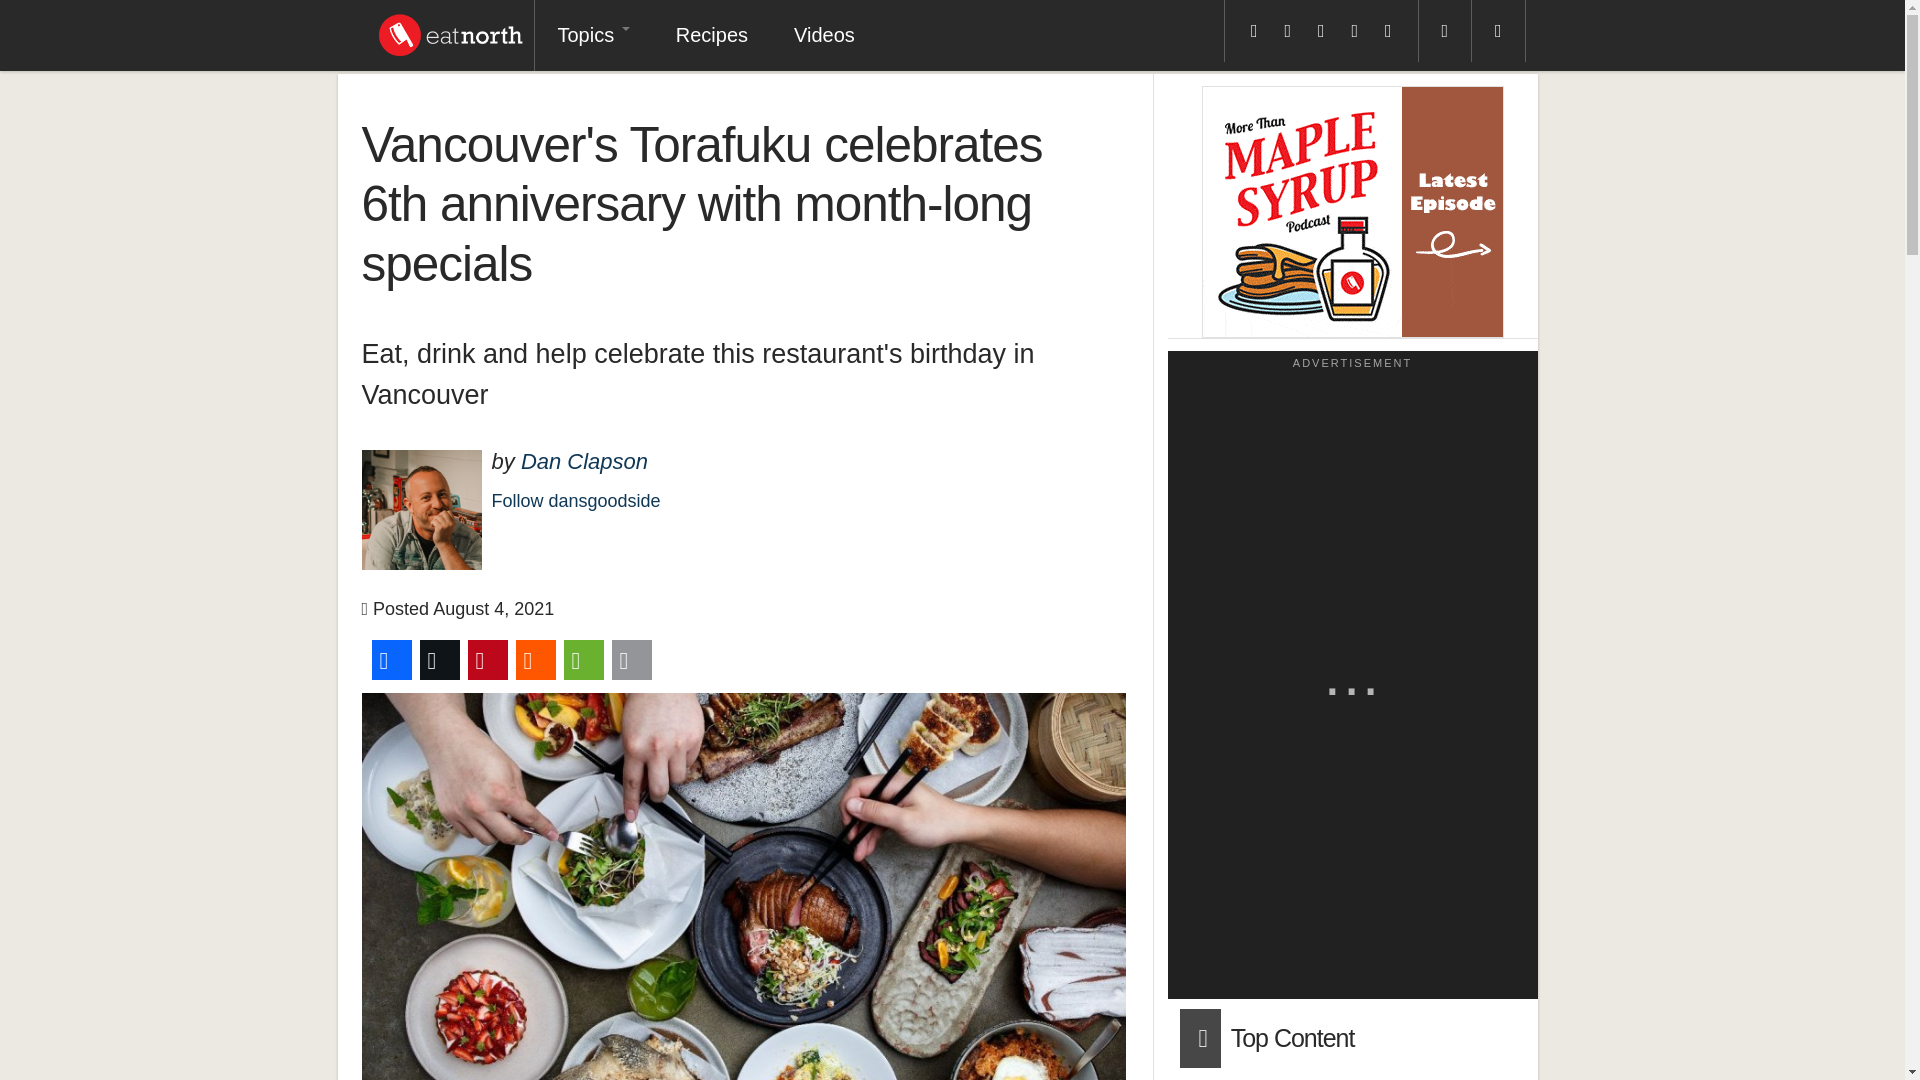 Image resolution: width=1920 pixels, height=1080 pixels. What do you see at coordinates (632, 660) in the screenshot?
I see `Email This` at bounding box center [632, 660].